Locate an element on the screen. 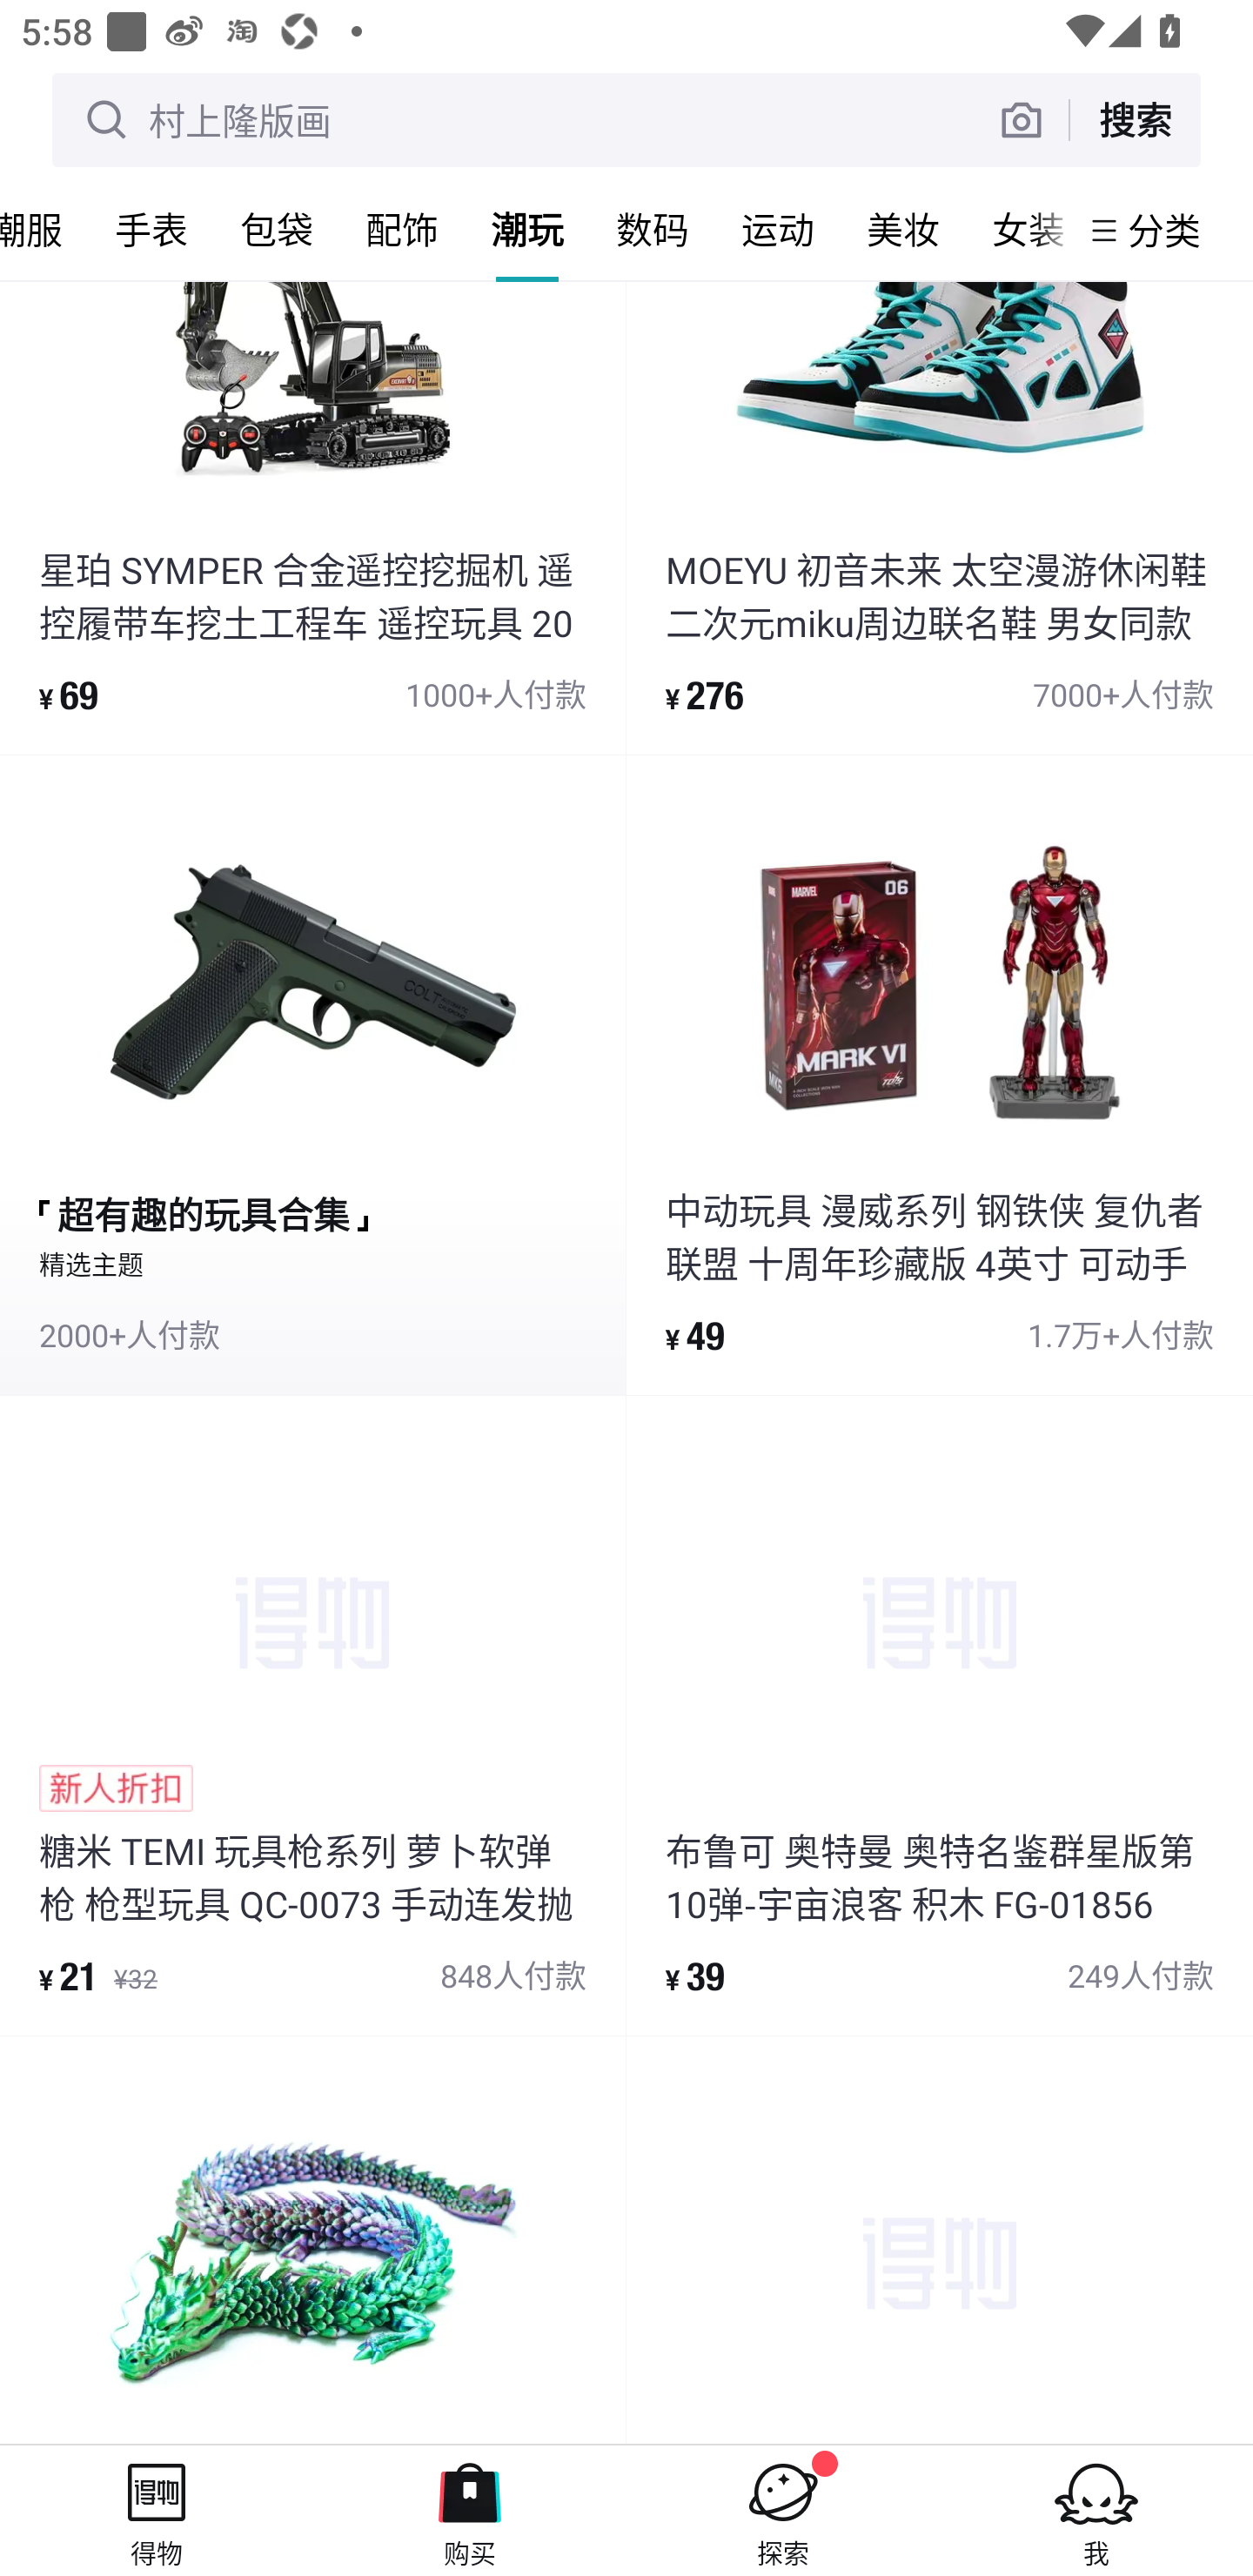 Image resolution: width=1253 pixels, height=2576 pixels. 包袋 is located at coordinates (277, 229).